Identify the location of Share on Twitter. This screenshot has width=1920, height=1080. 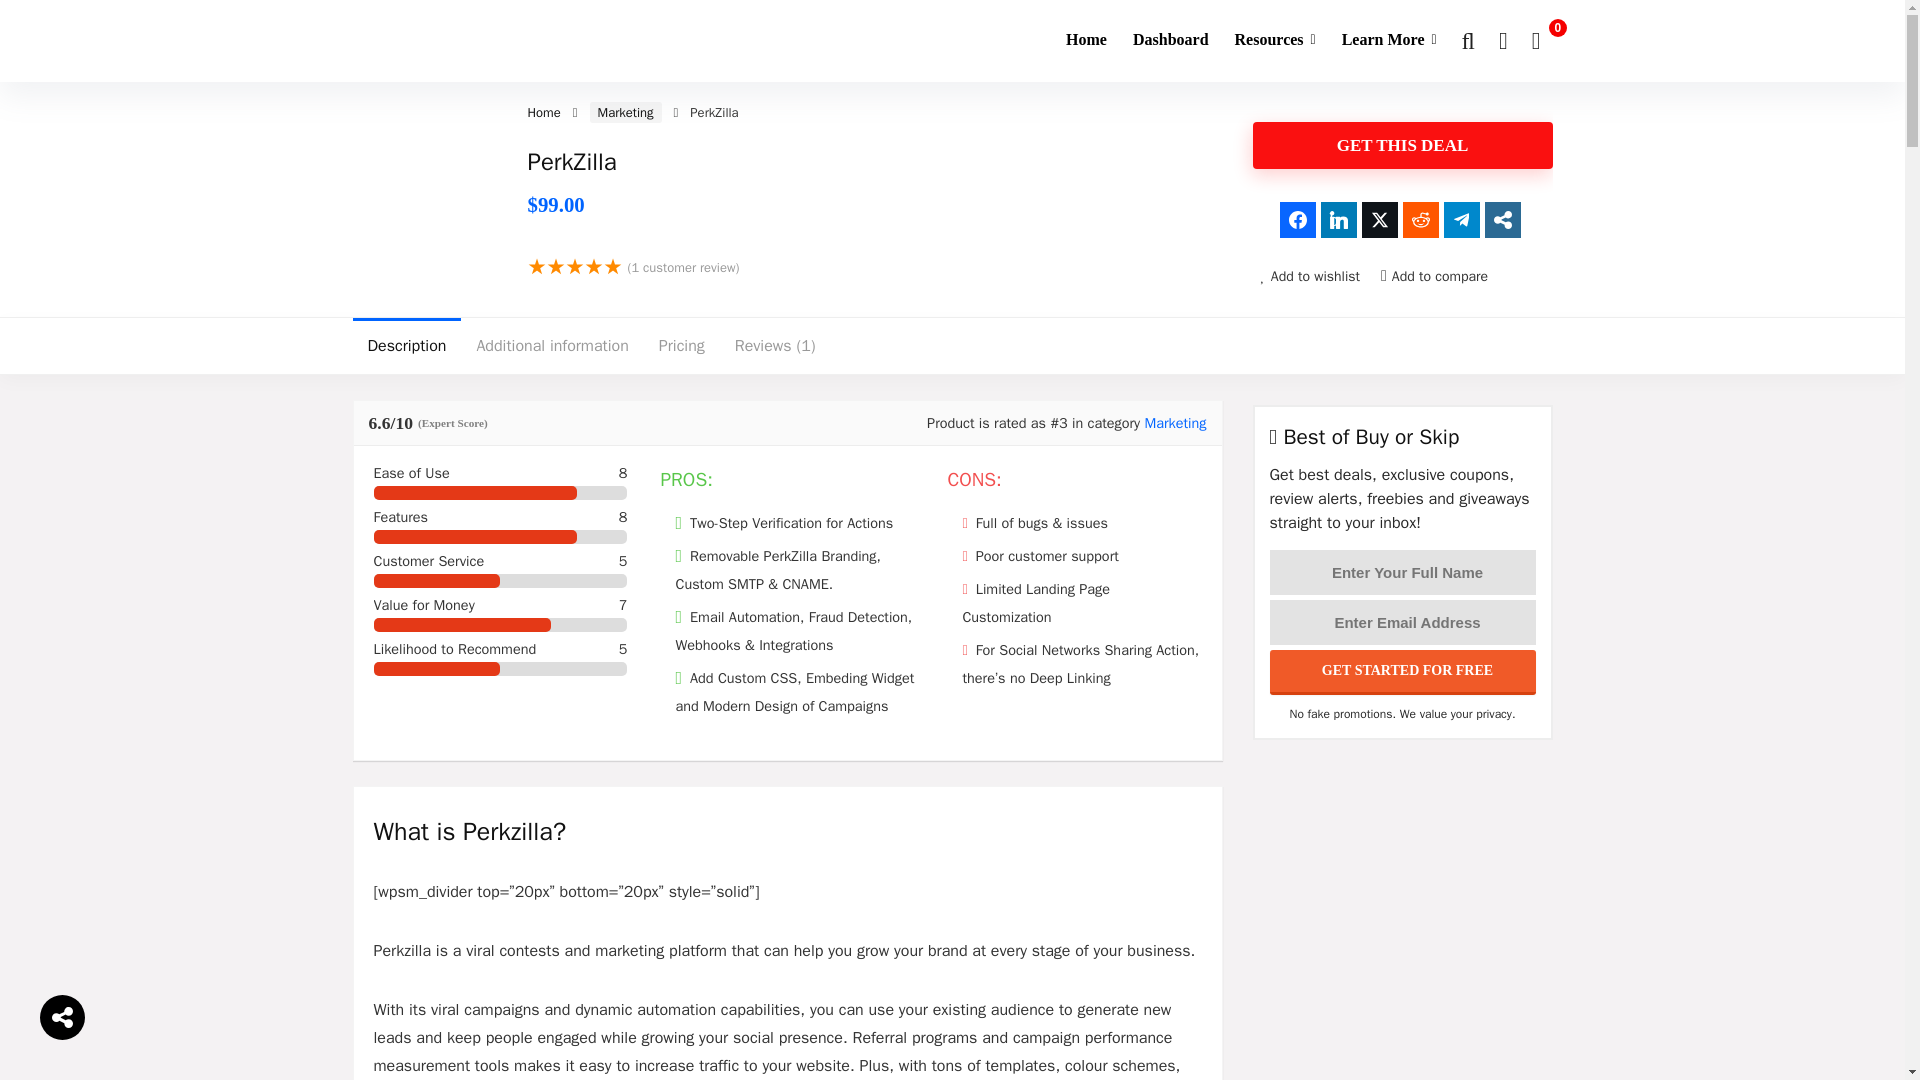
(1379, 219).